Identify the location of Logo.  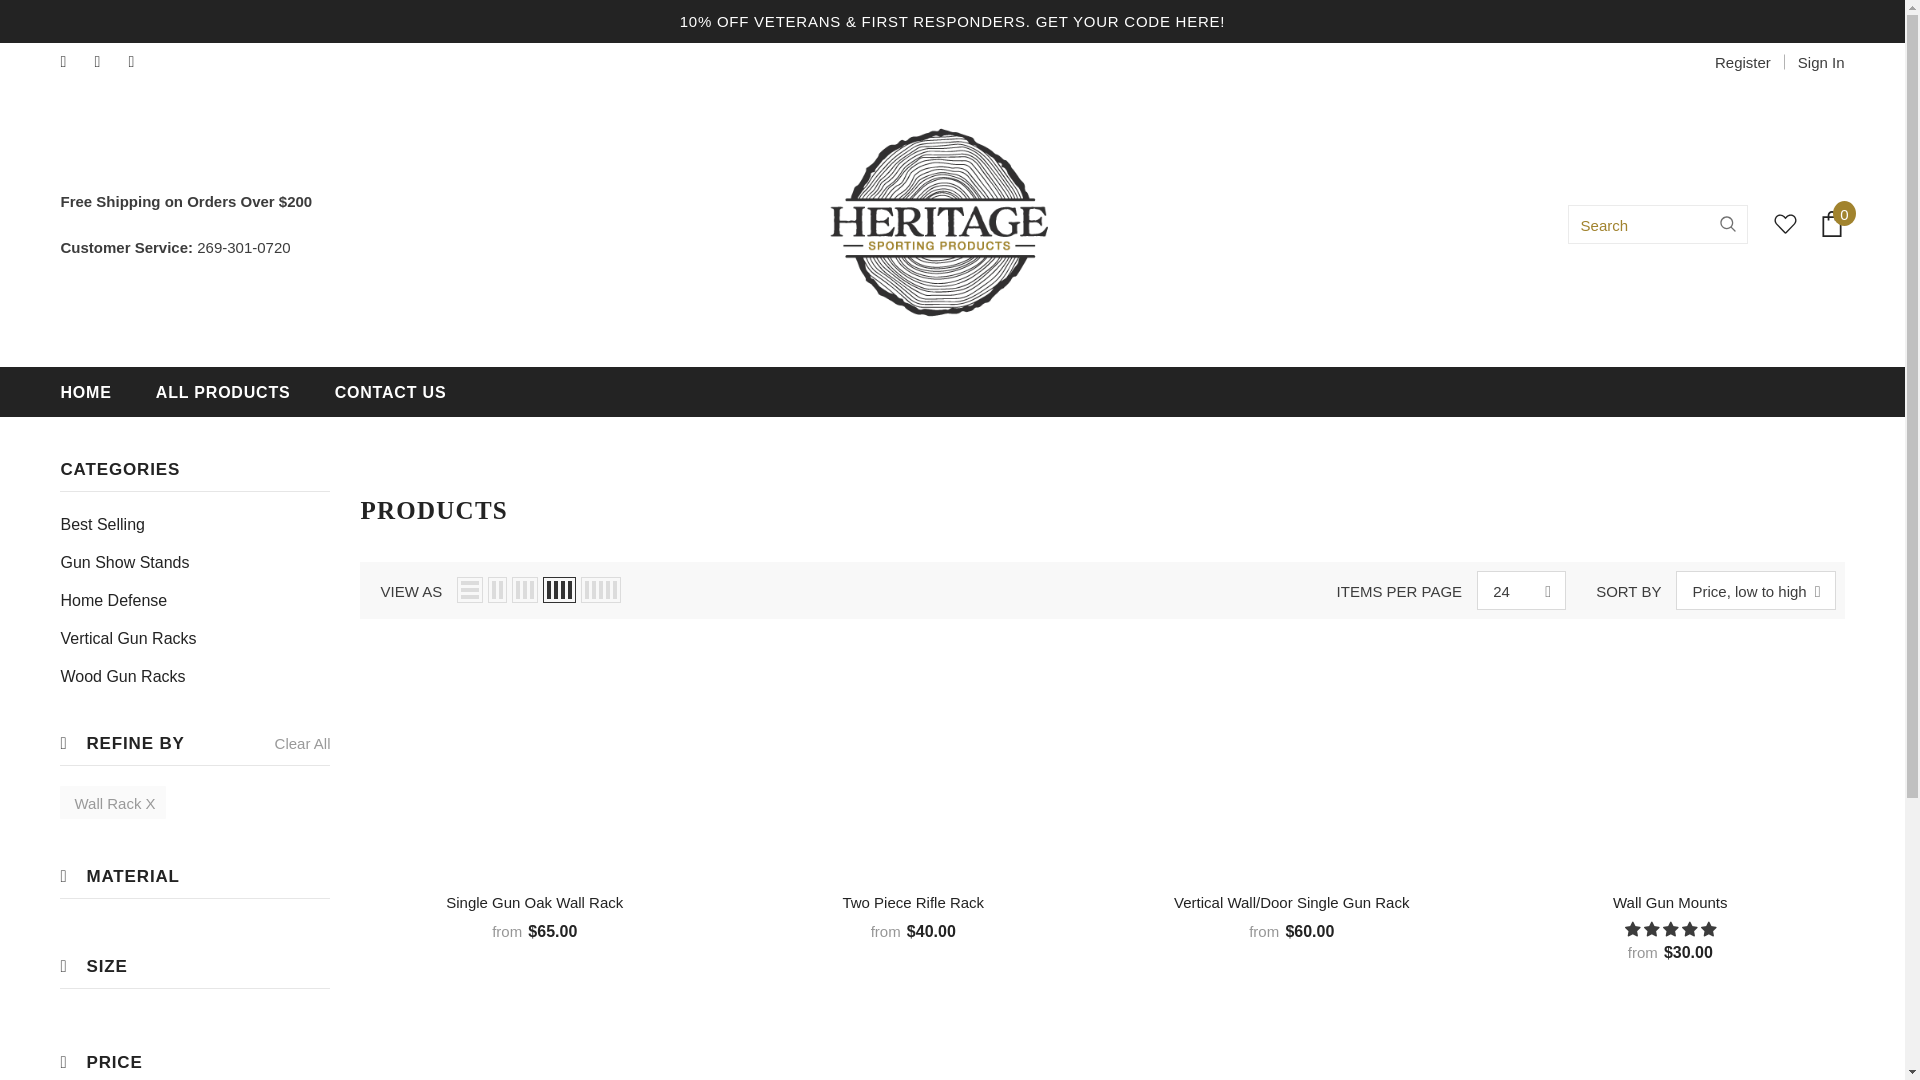
(940, 224).